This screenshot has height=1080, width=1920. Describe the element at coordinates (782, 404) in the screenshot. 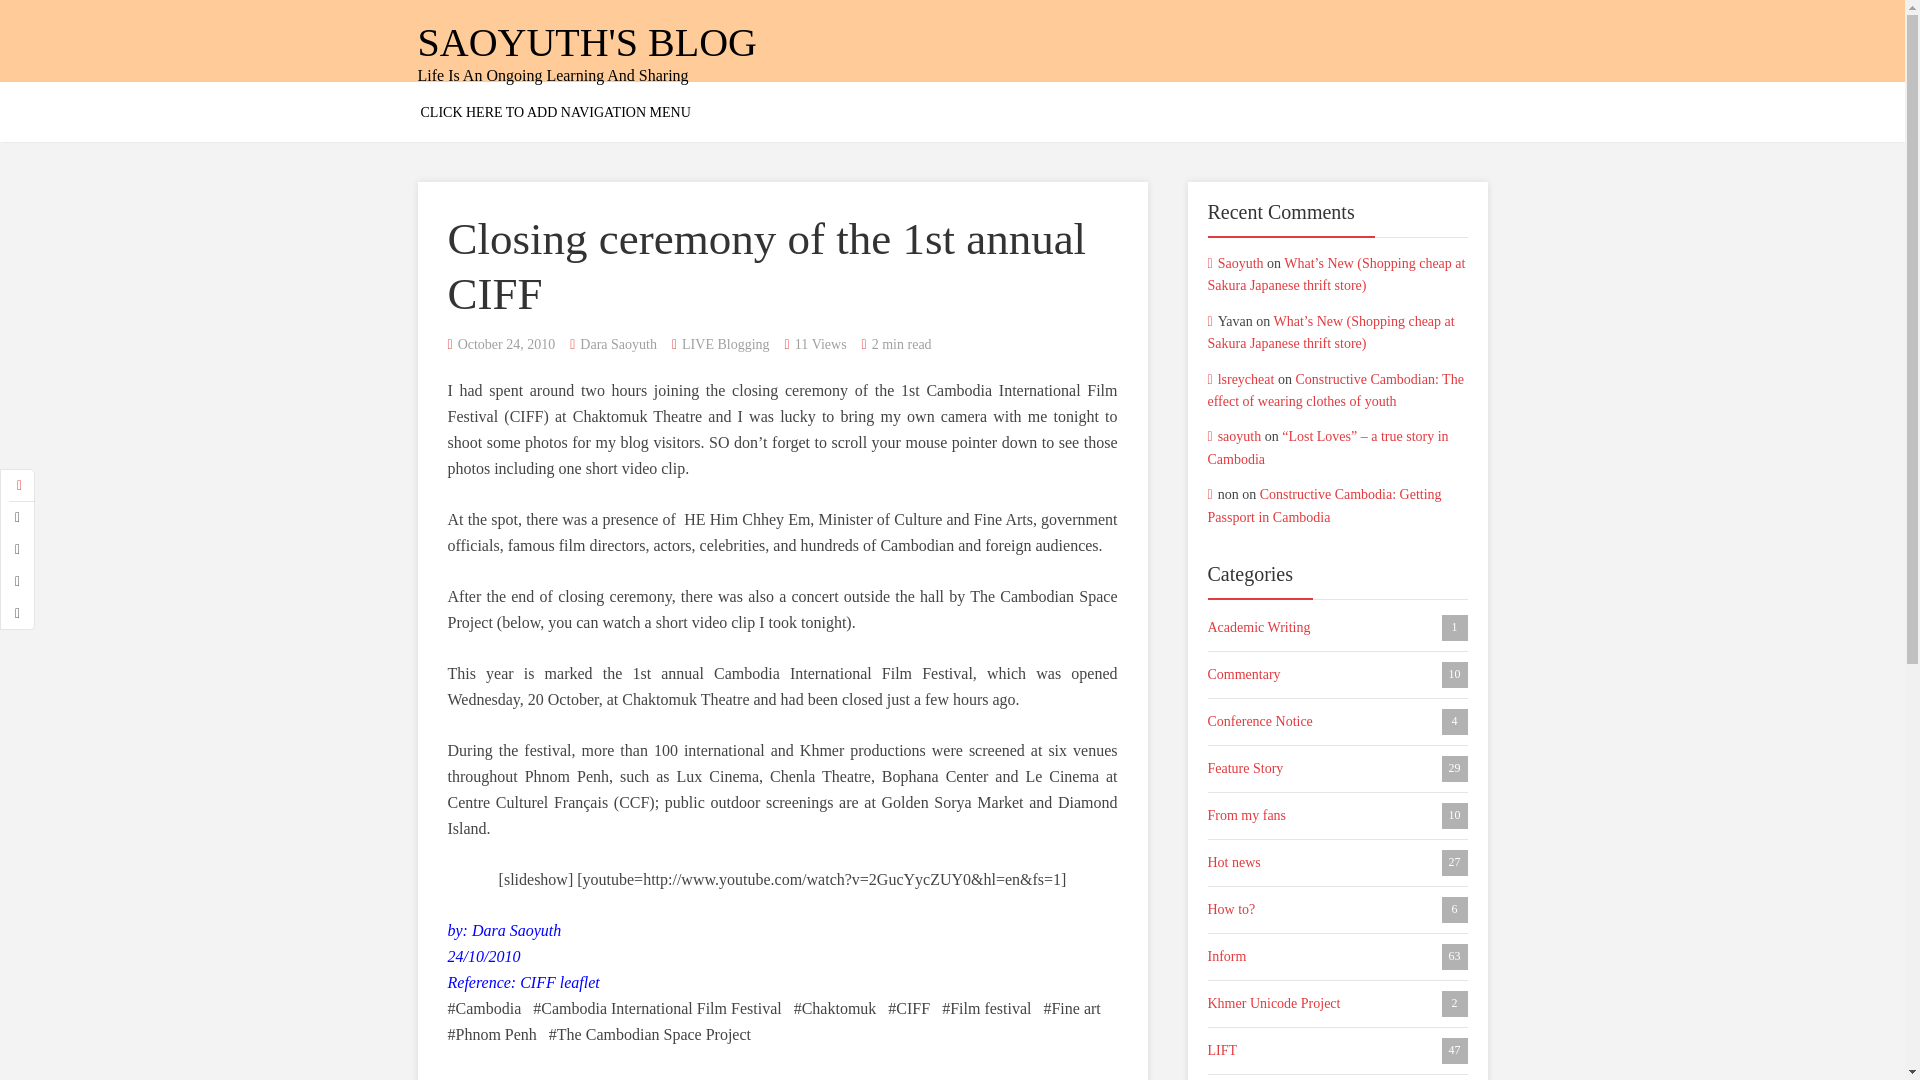

I see `Saoyuth` at that location.